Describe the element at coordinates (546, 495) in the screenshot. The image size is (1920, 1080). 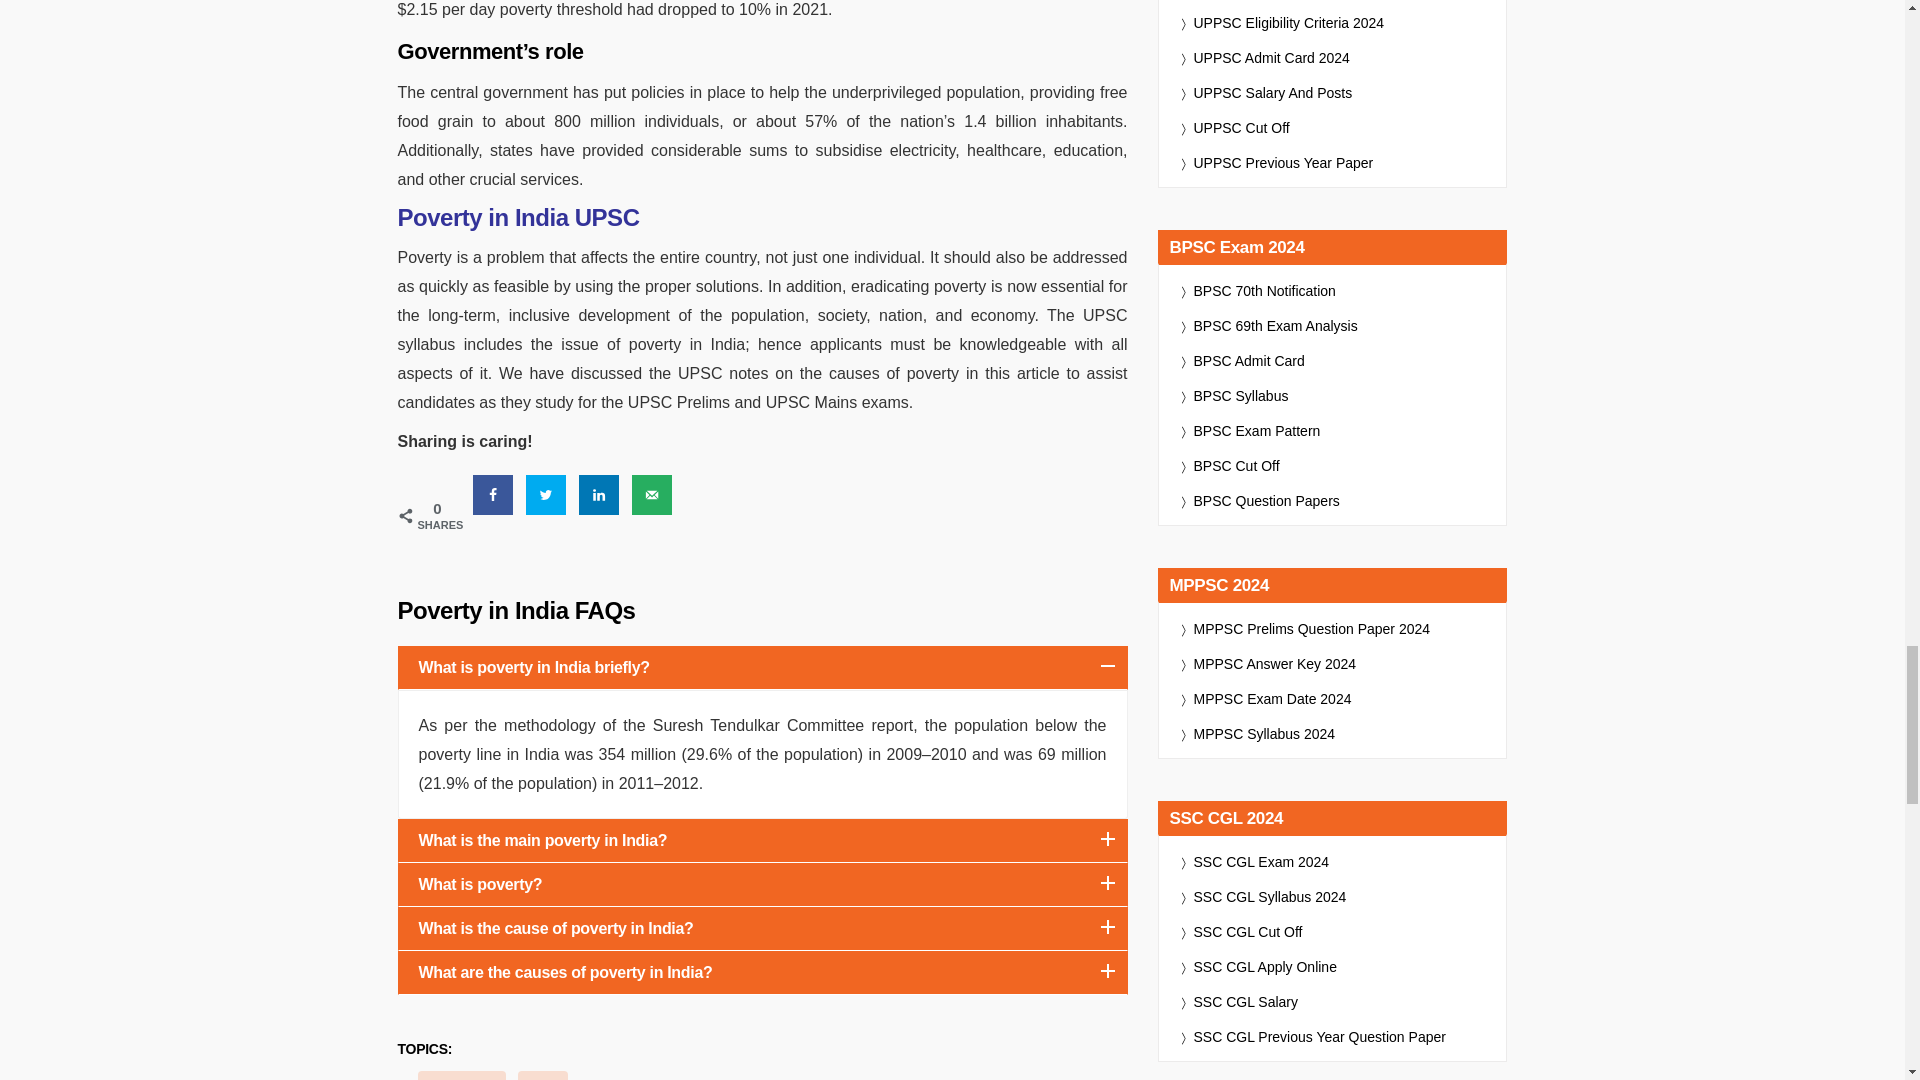
I see `Share on Twitter` at that location.